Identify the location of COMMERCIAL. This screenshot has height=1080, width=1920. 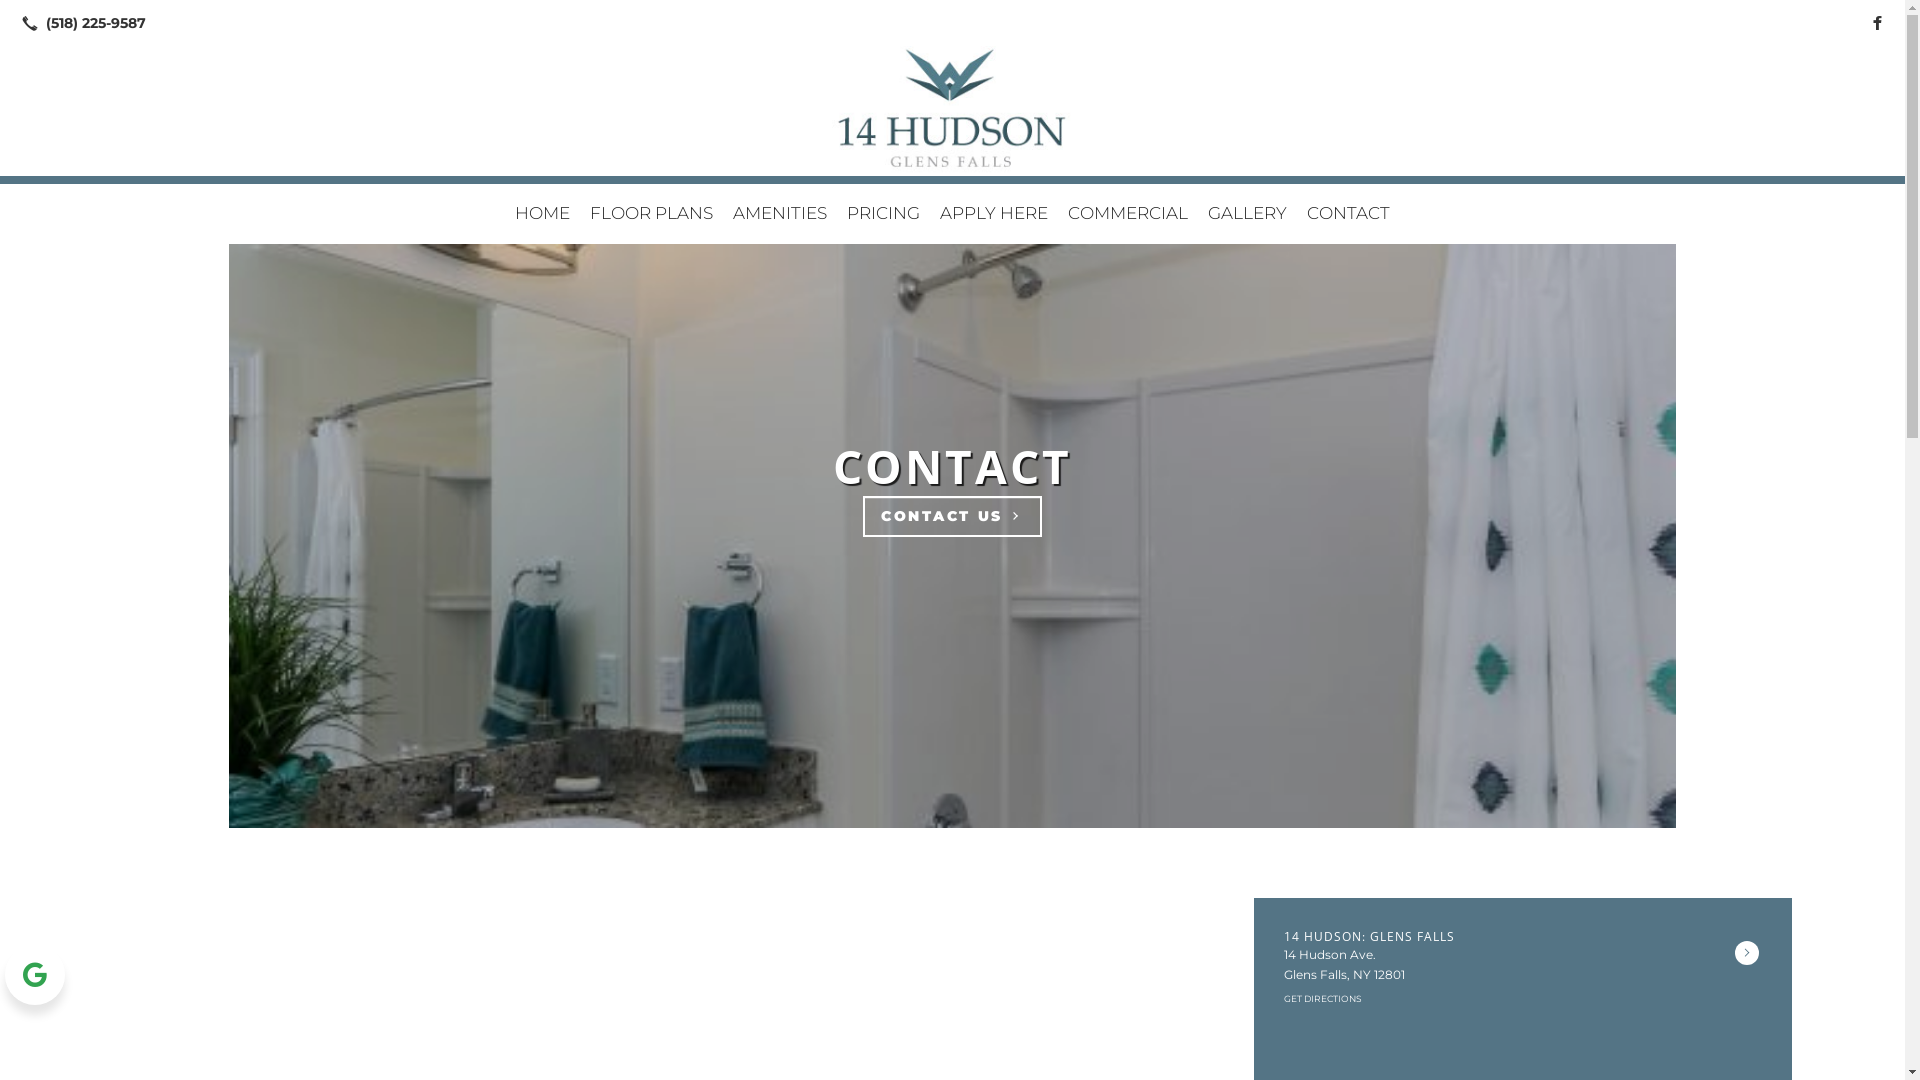
(1128, 214).